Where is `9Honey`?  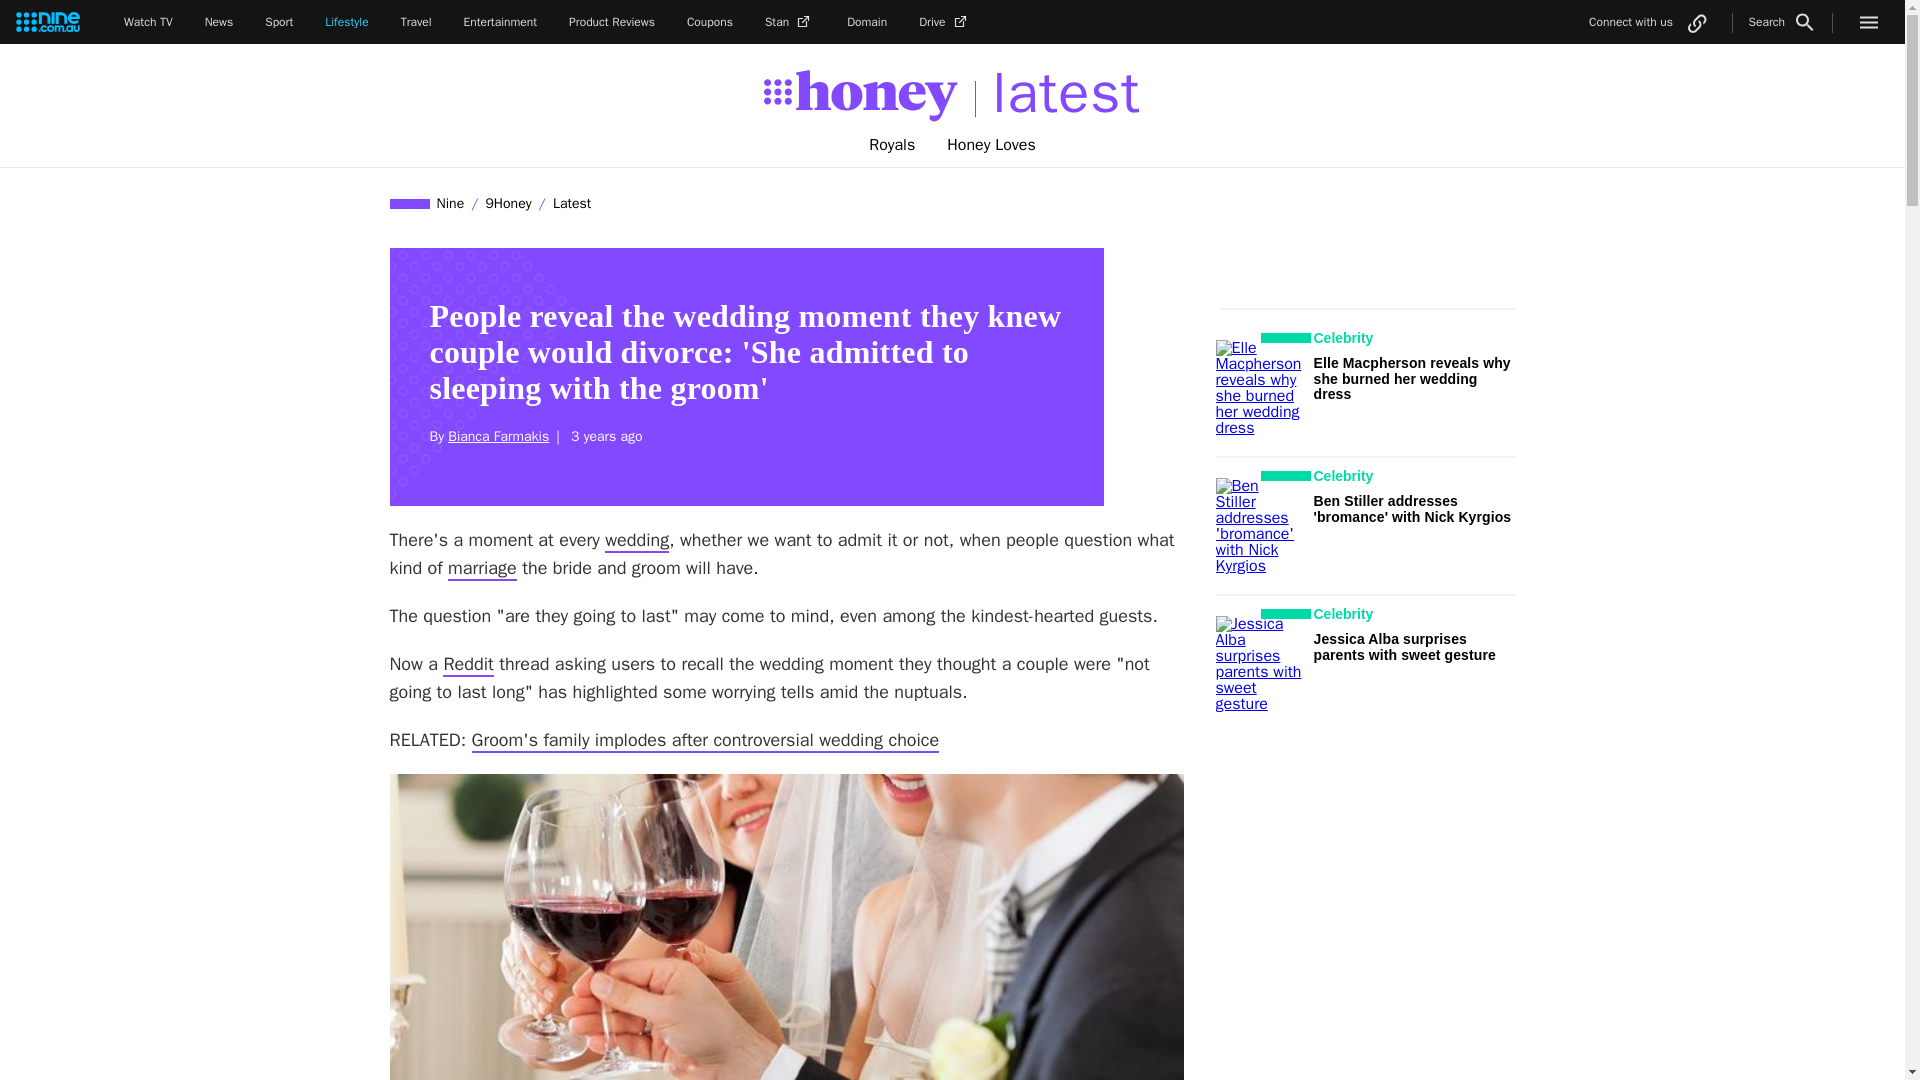 9Honey is located at coordinates (508, 203).